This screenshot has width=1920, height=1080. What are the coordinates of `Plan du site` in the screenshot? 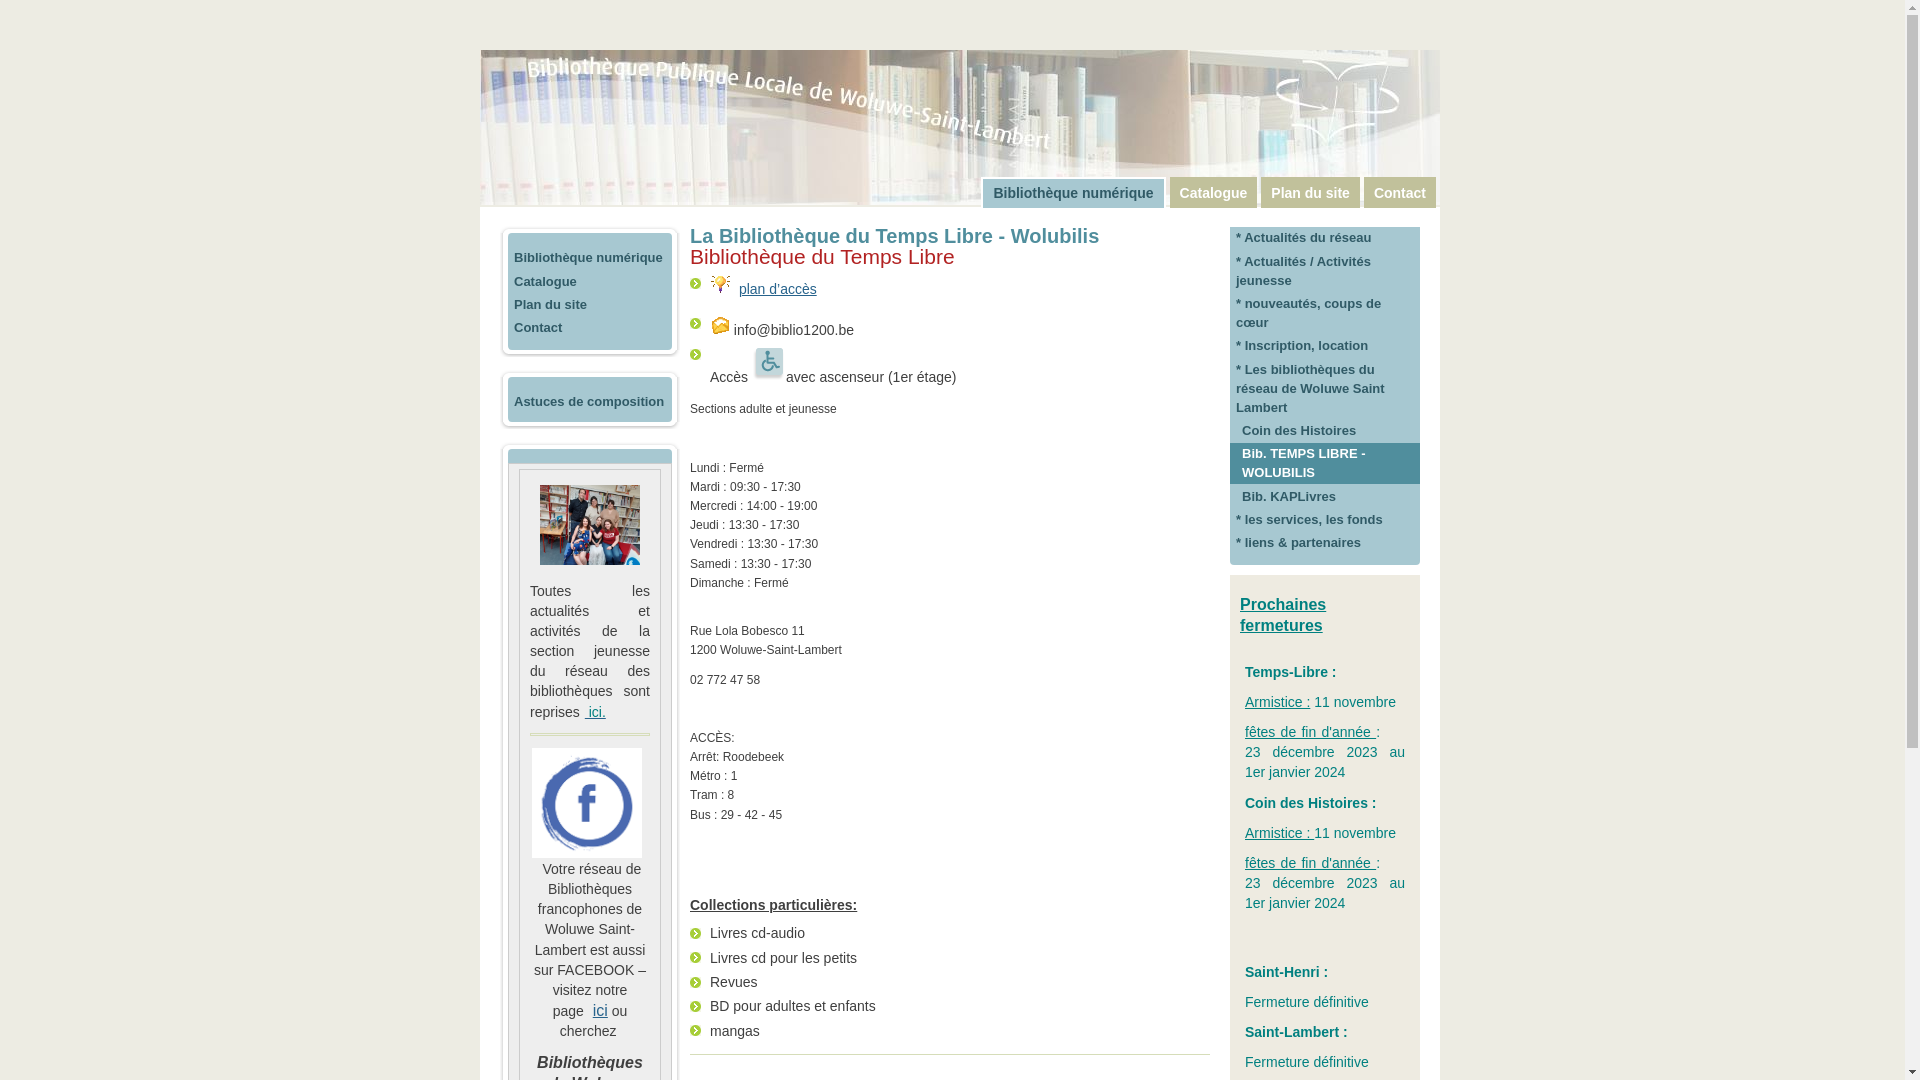 It's located at (590, 304).